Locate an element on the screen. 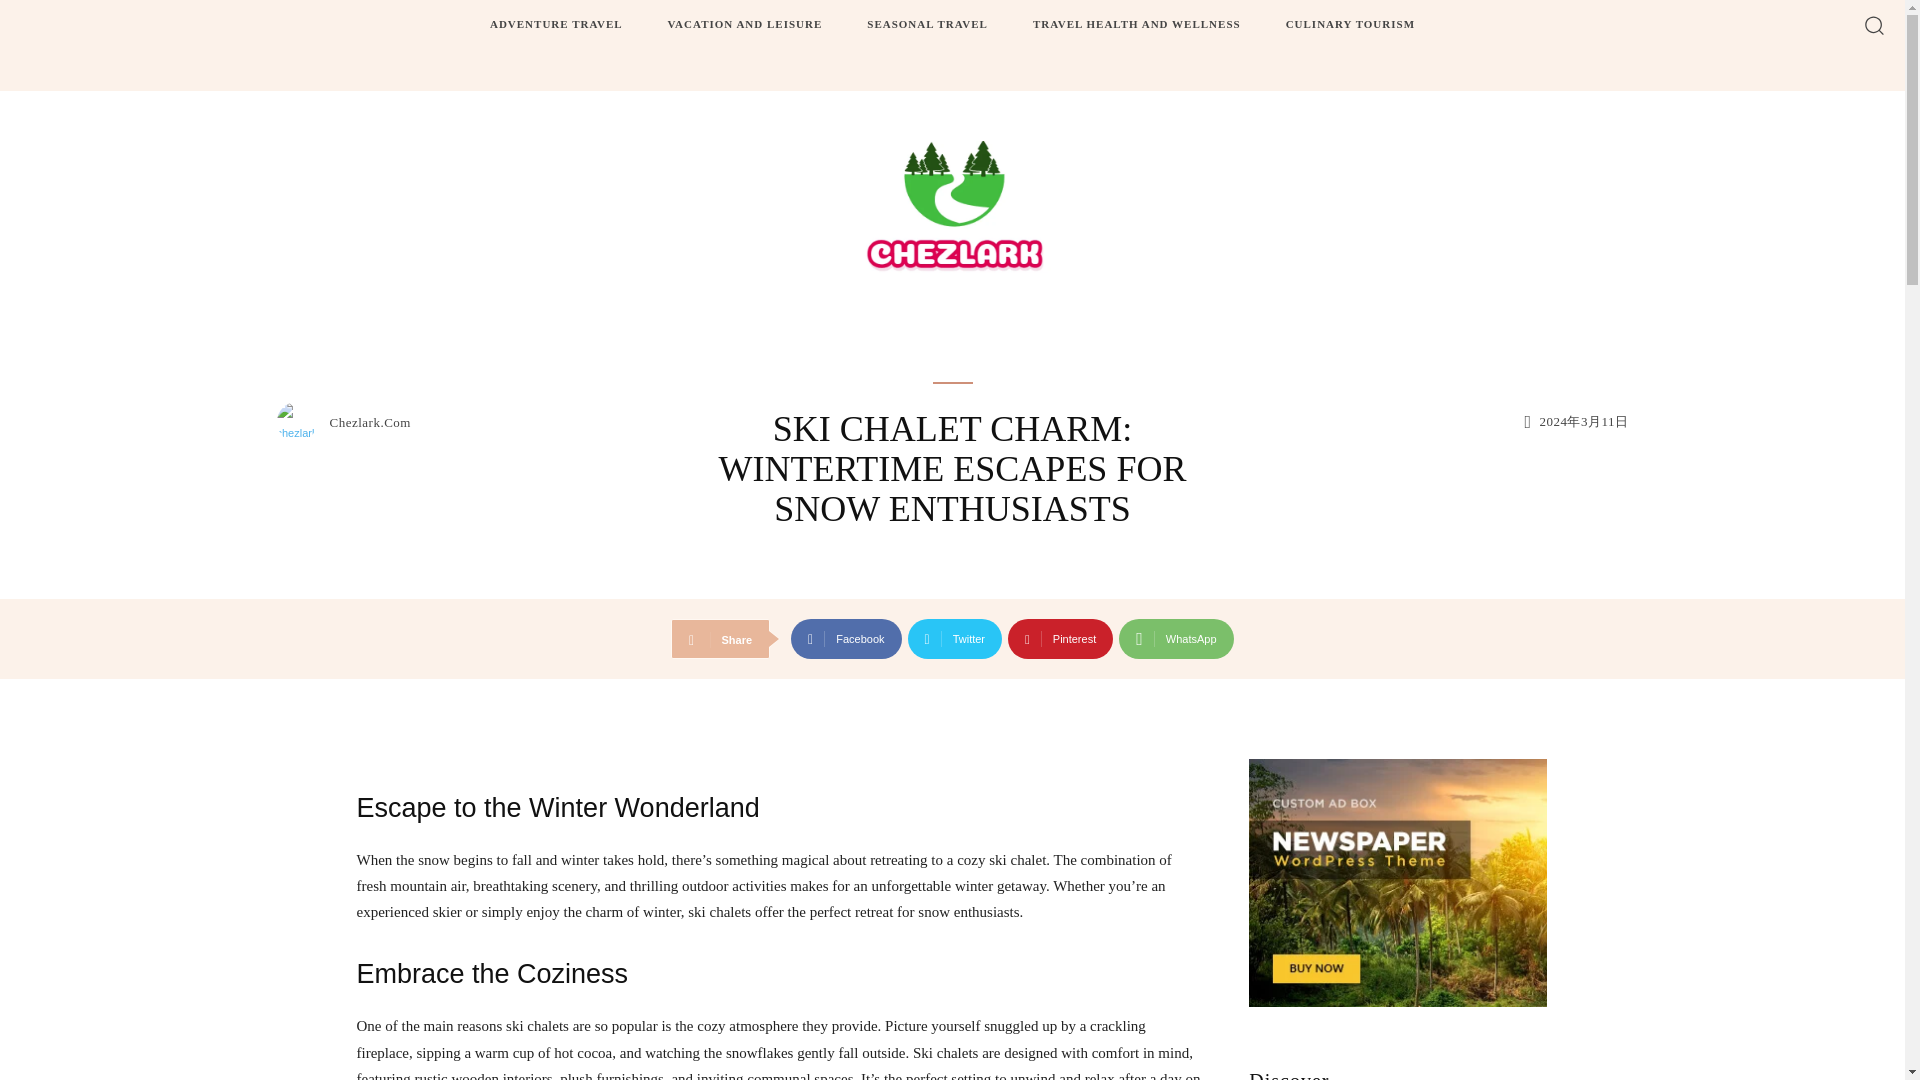  CULINARY TOURISM is located at coordinates (1350, 24).